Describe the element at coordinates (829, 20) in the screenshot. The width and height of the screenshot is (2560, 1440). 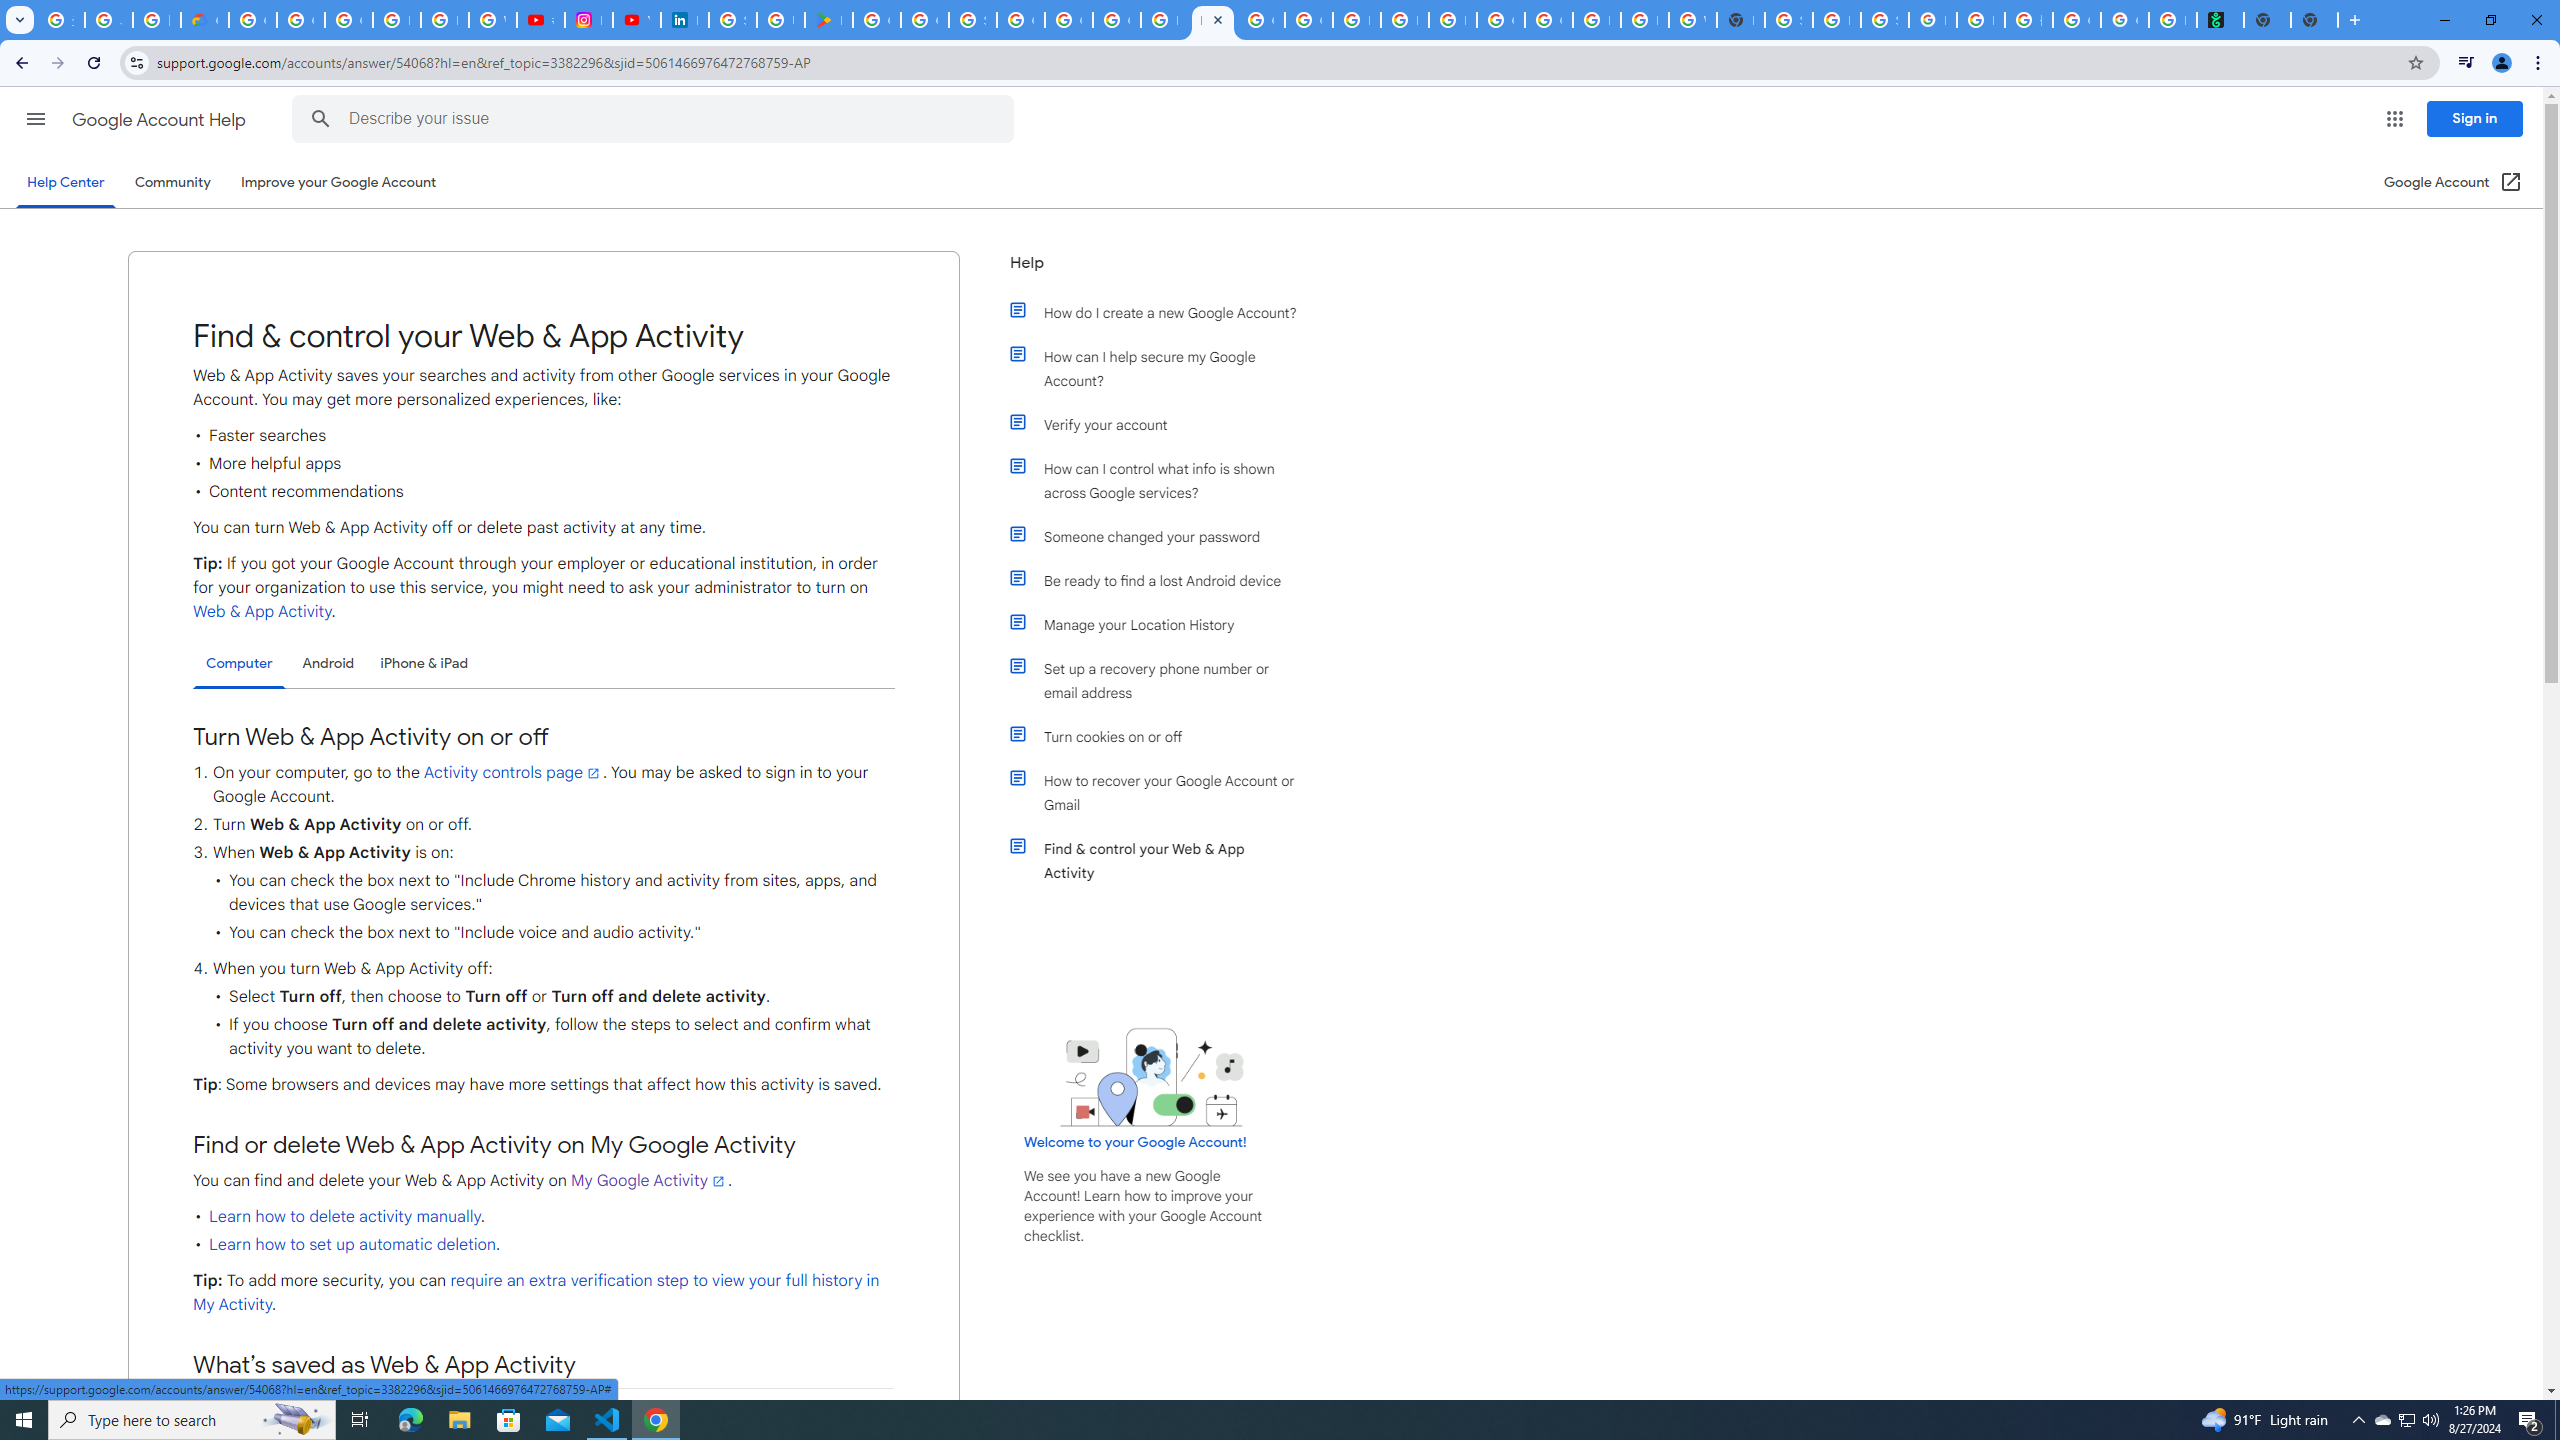
I see `Last Shelter: Survival - Apps on Google Play` at that location.